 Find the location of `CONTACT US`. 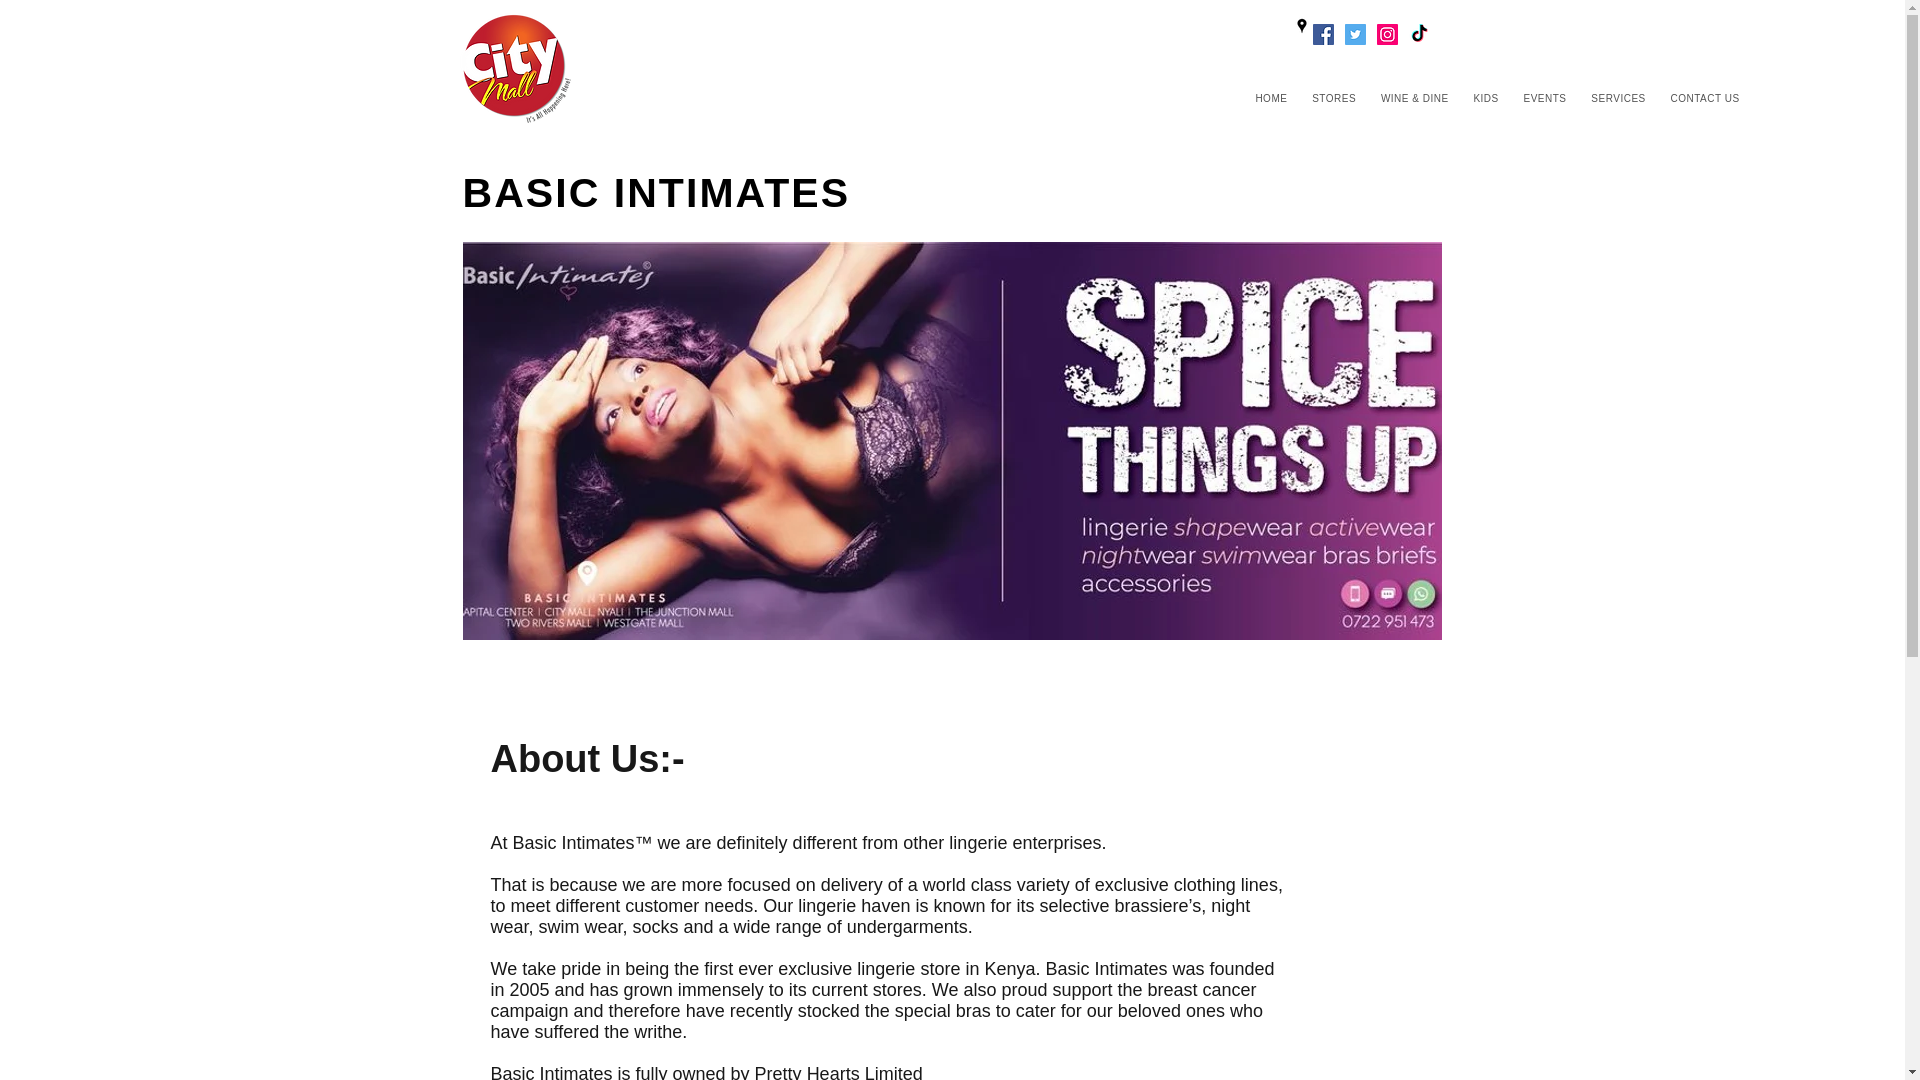

CONTACT US is located at coordinates (1704, 98).